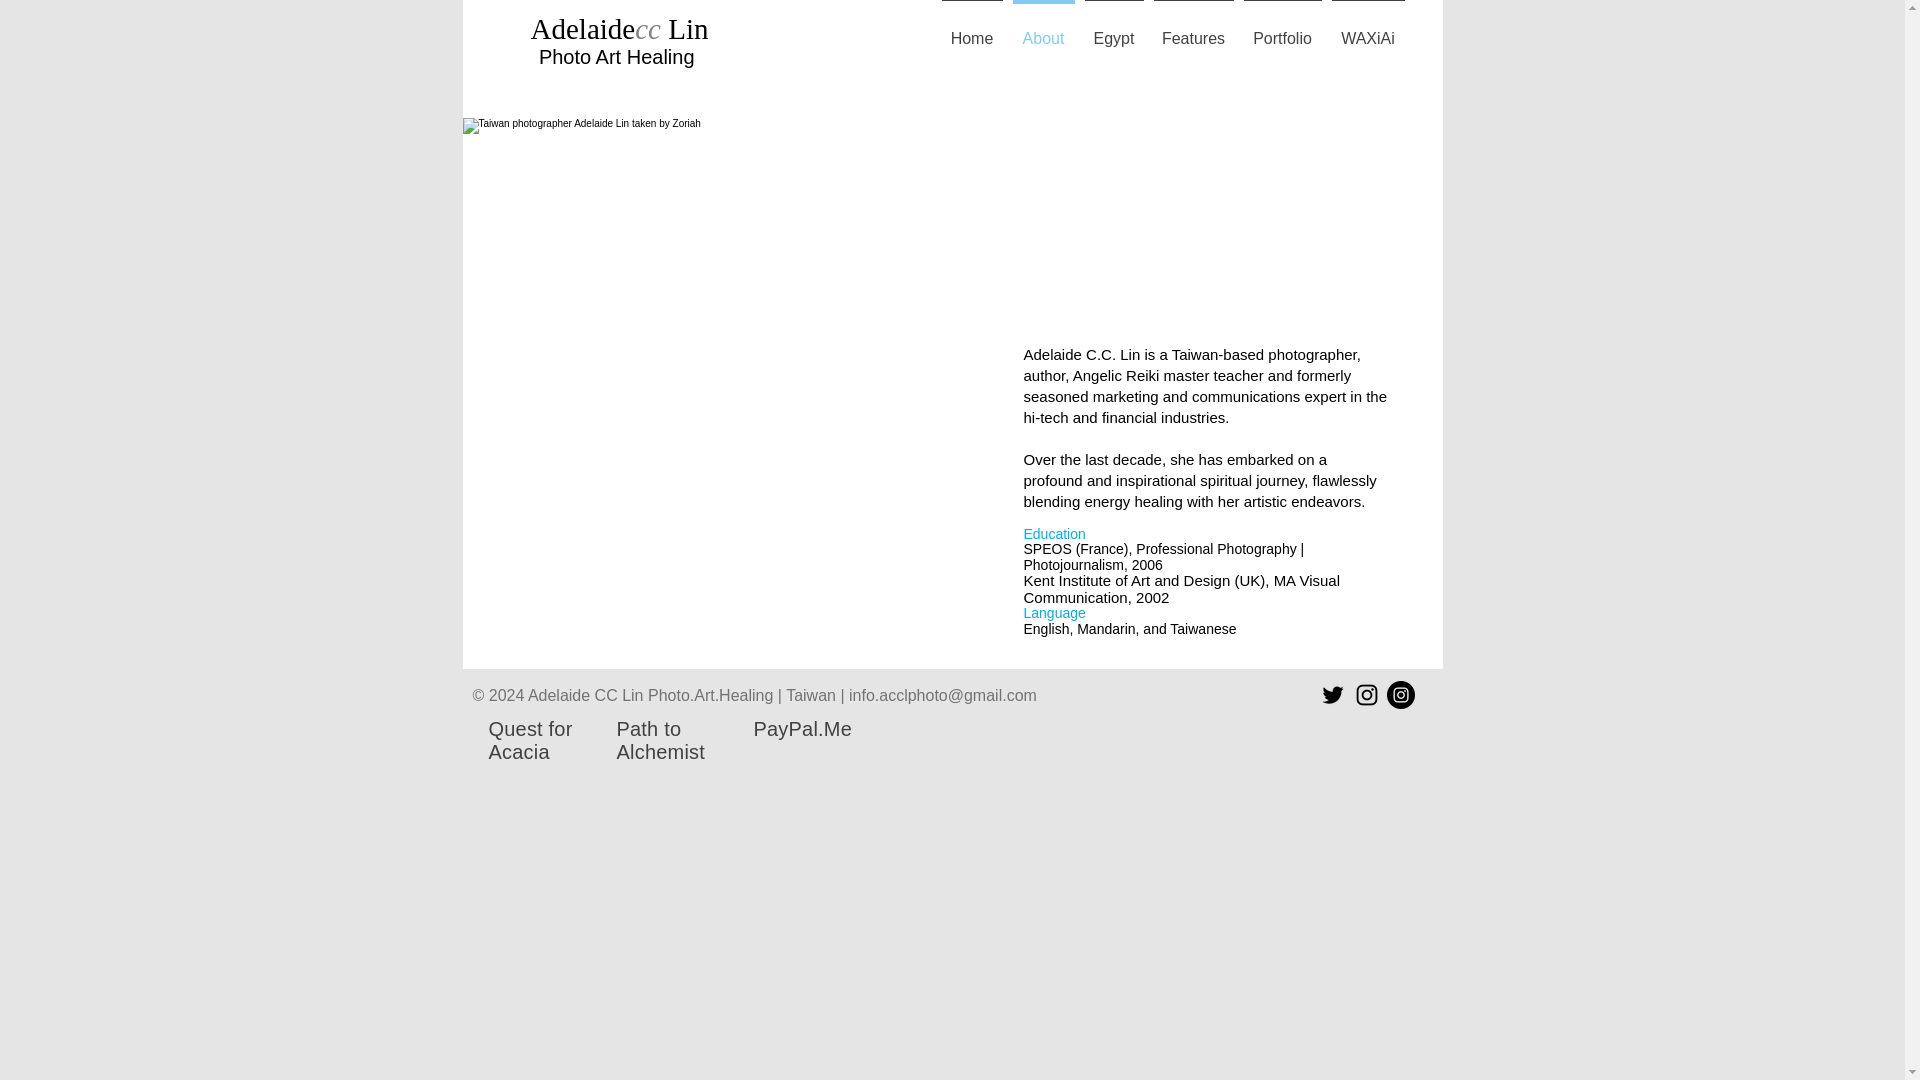 Image resolution: width=1920 pixels, height=1080 pixels. What do you see at coordinates (1114, 30) in the screenshot?
I see `Egypt` at bounding box center [1114, 30].